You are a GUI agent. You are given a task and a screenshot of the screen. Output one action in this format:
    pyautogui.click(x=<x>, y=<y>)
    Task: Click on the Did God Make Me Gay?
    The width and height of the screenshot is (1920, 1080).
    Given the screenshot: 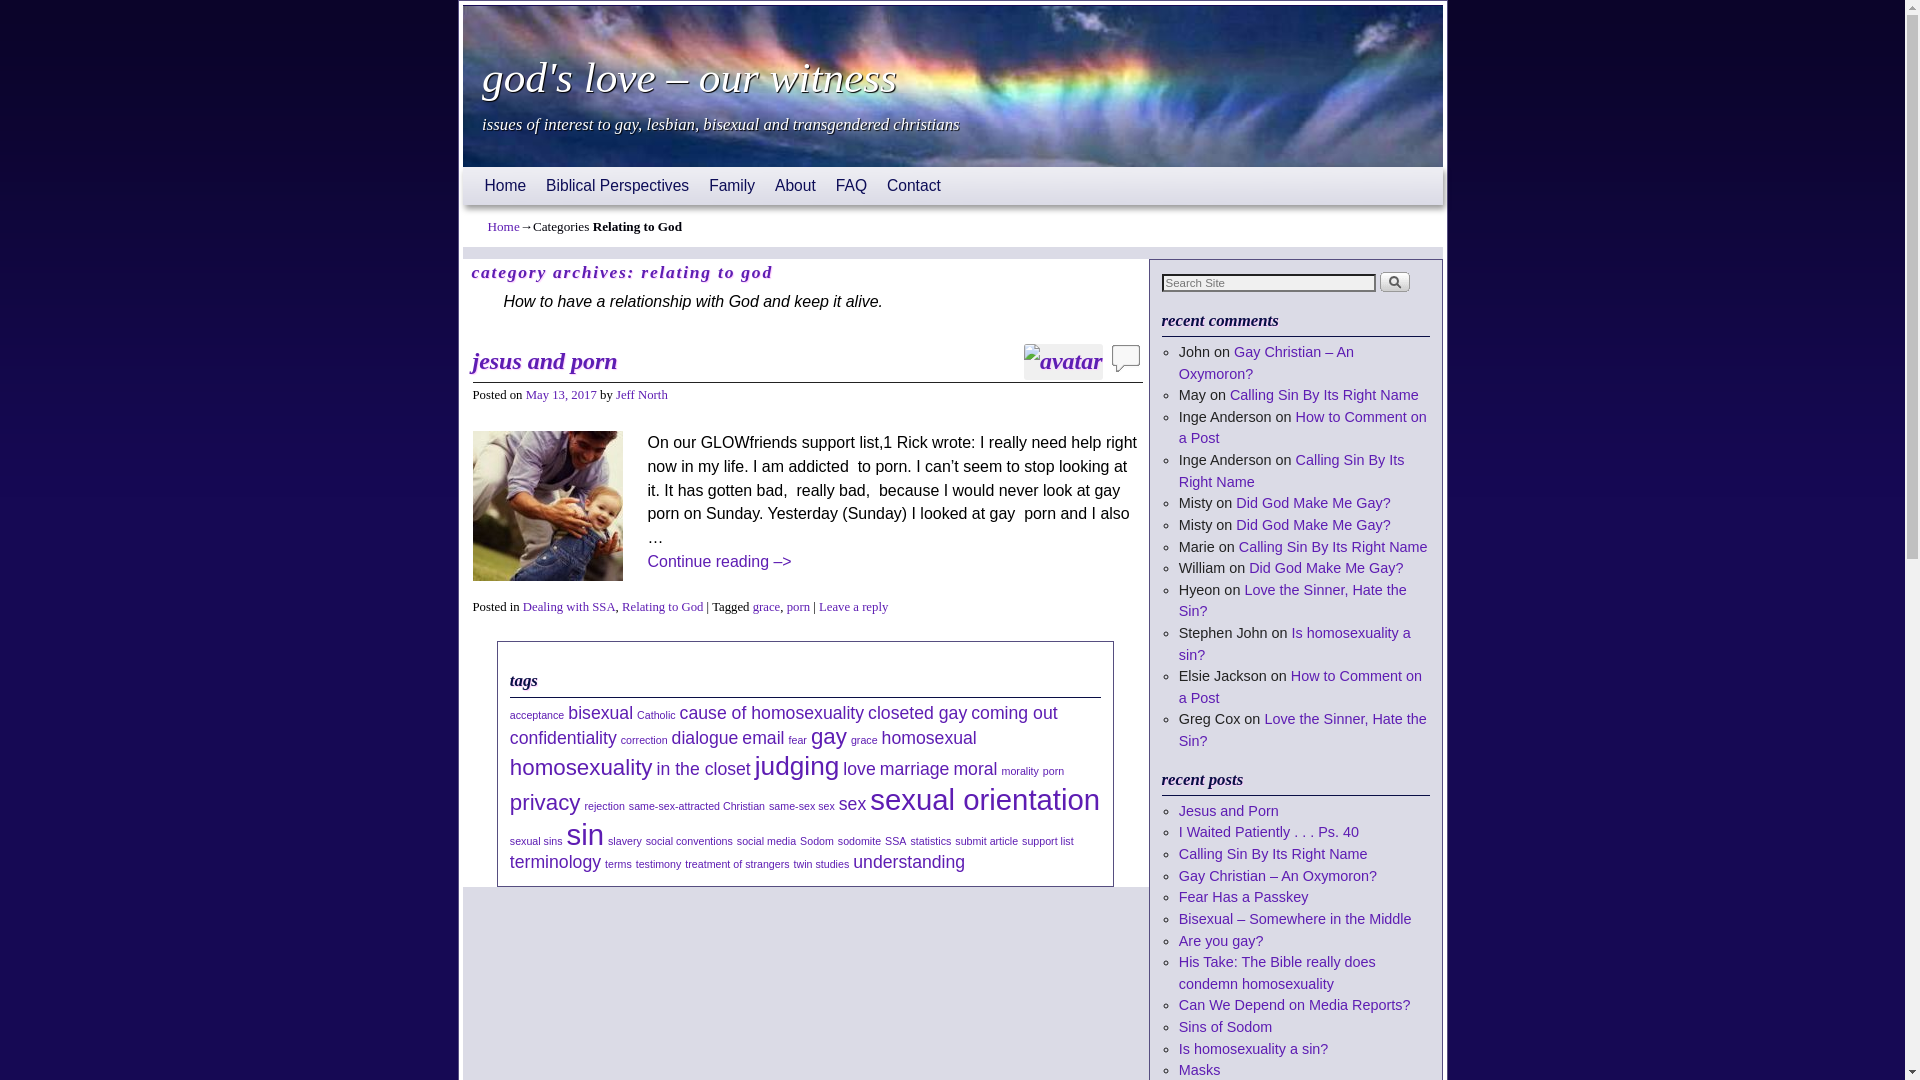 What is the action you would take?
    pyautogui.click(x=1313, y=503)
    